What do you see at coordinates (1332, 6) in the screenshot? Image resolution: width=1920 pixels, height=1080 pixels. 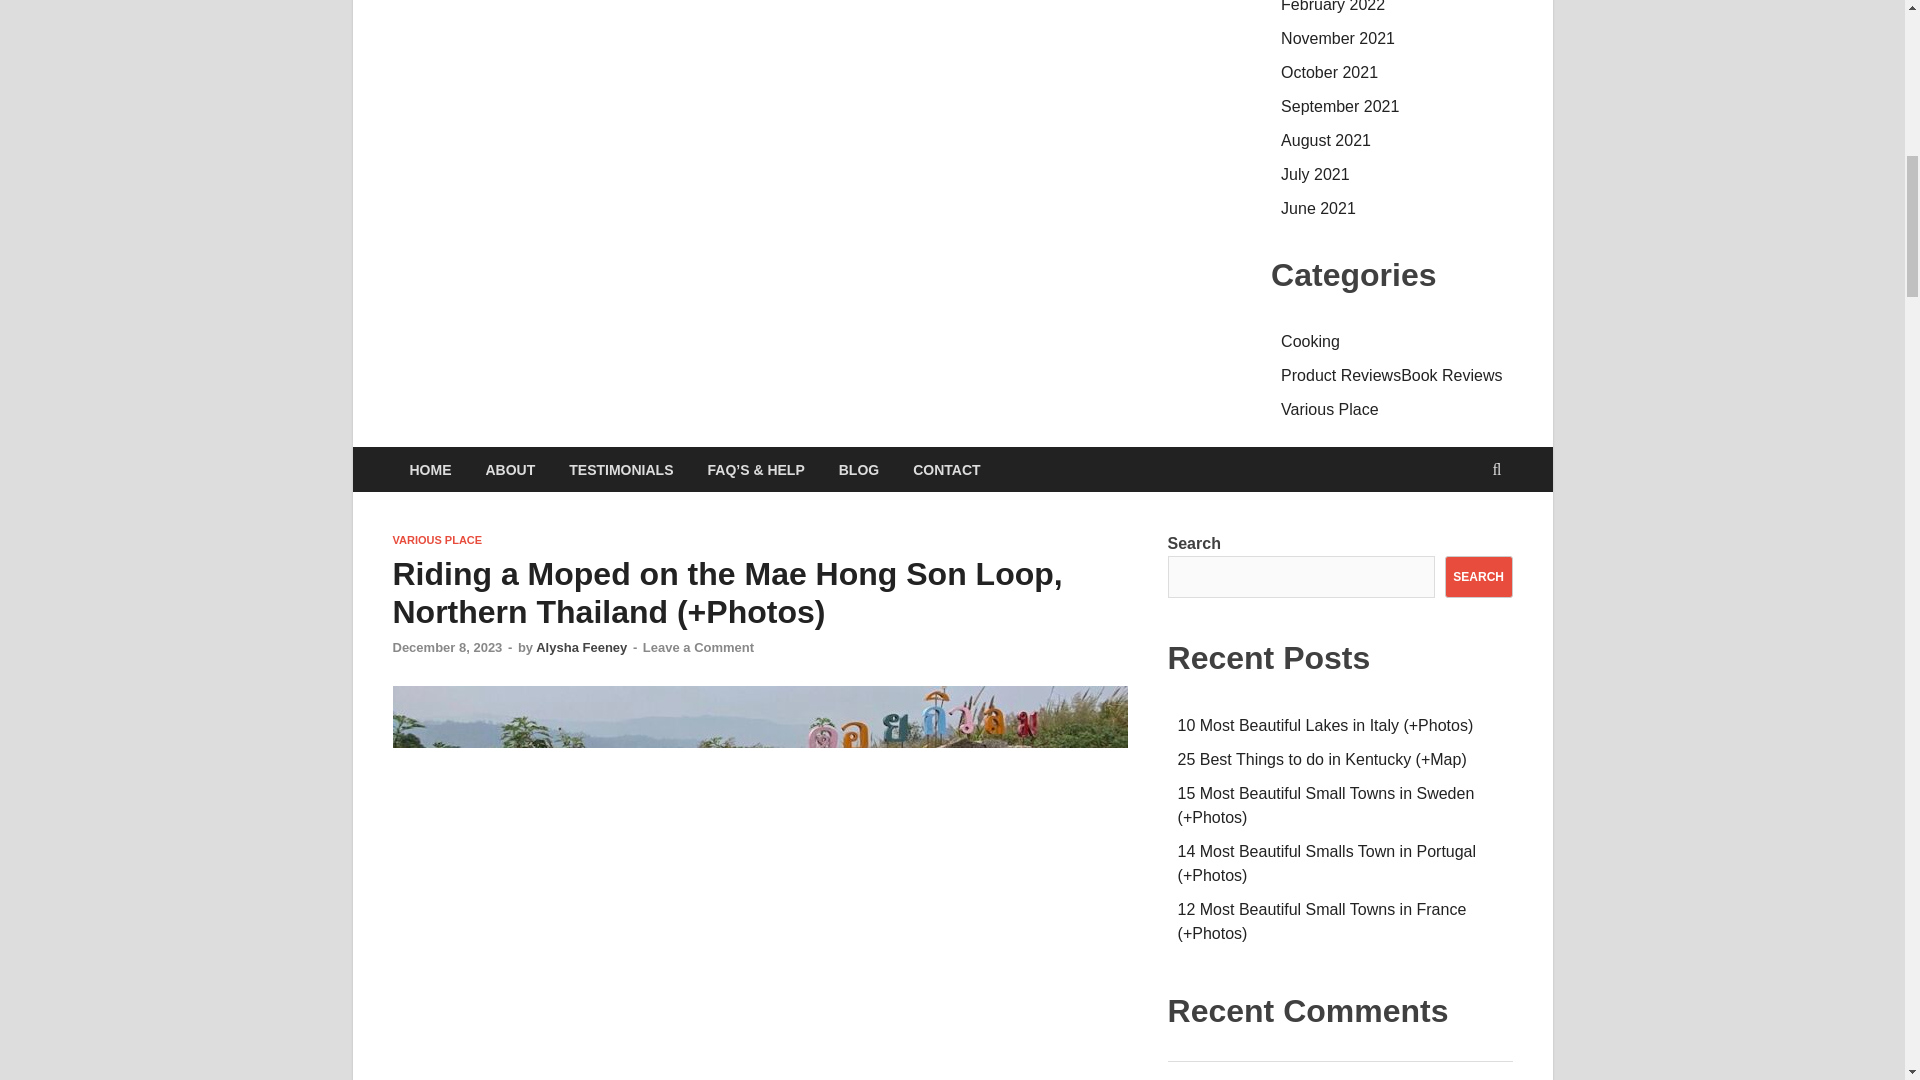 I see `February 2022` at bounding box center [1332, 6].